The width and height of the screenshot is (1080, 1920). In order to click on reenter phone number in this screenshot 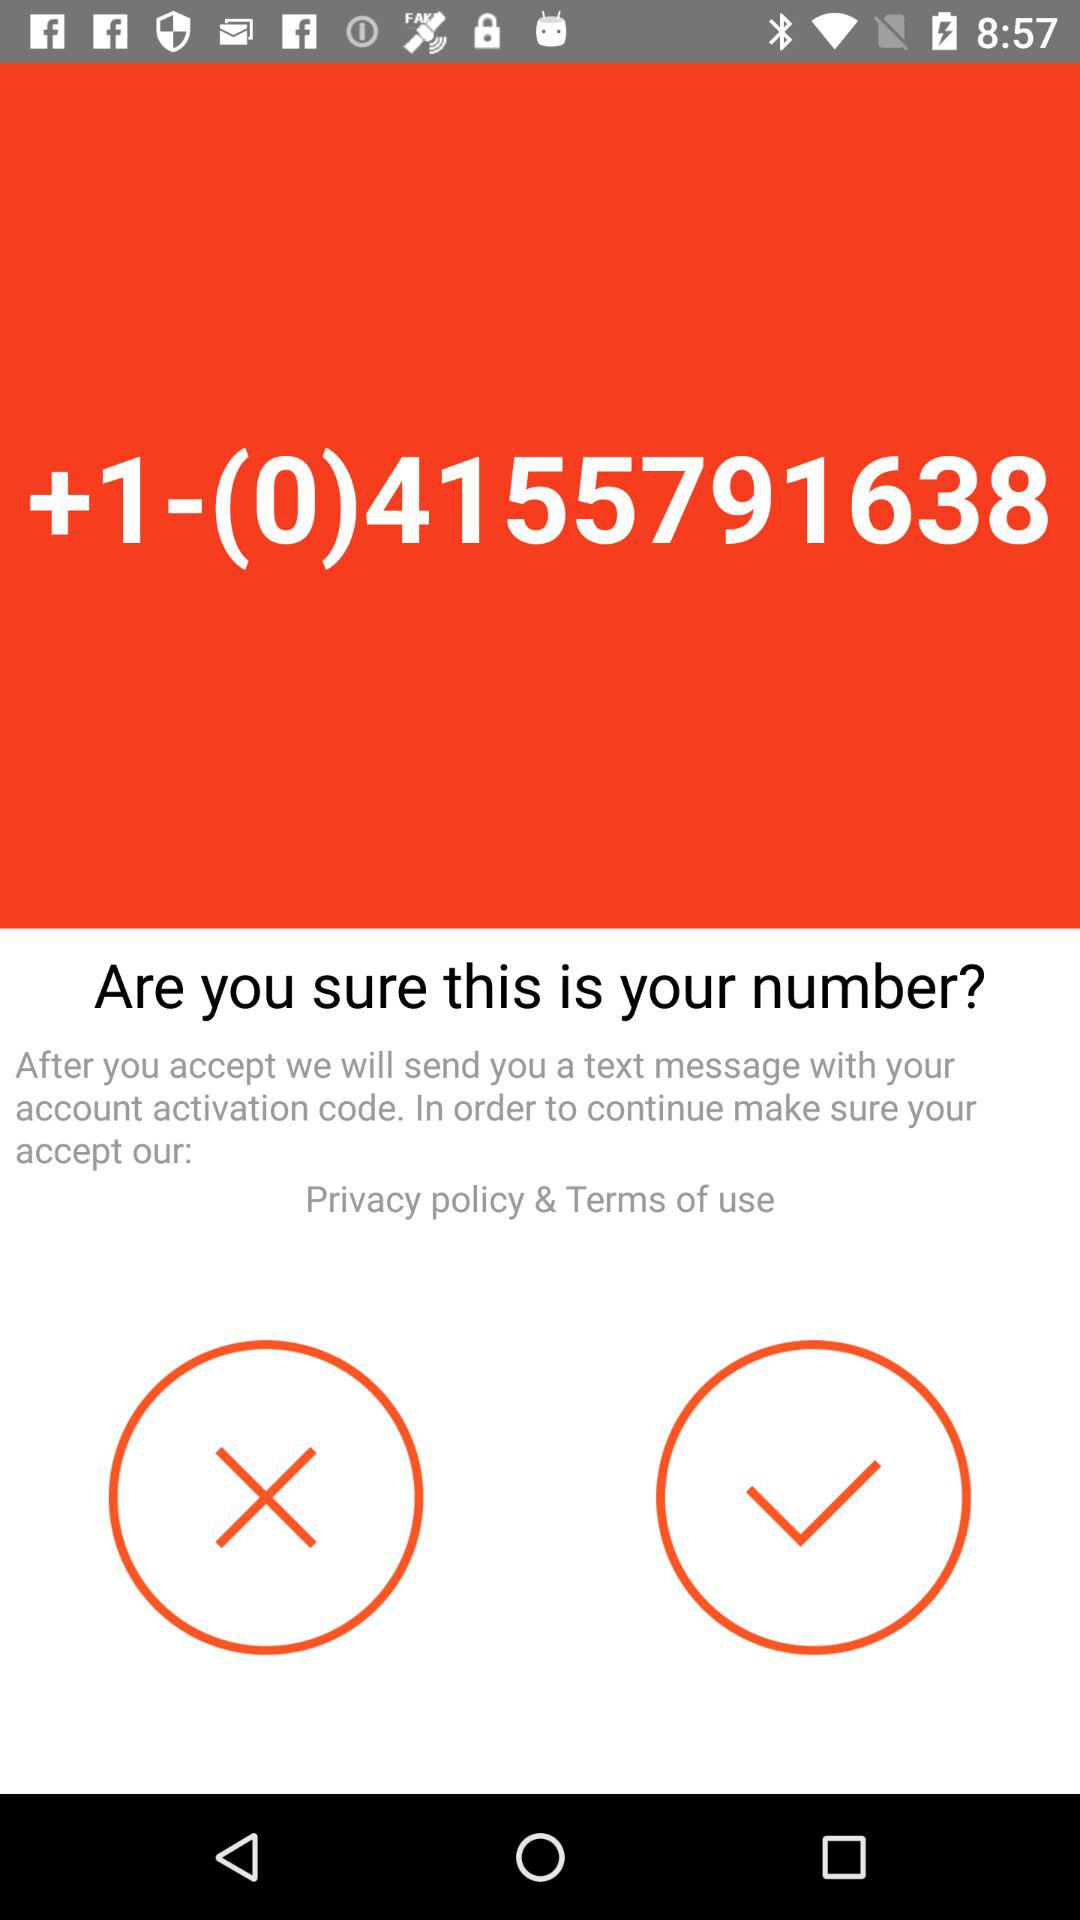, I will do `click(266, 1498)`.